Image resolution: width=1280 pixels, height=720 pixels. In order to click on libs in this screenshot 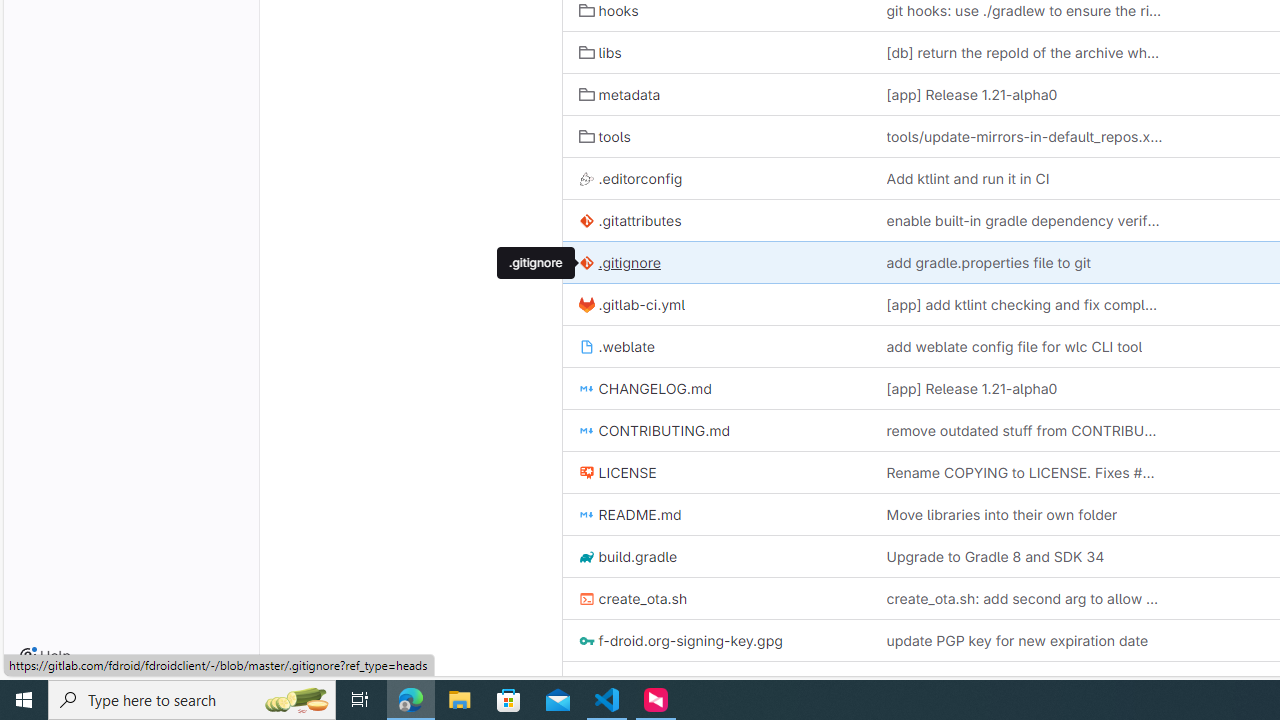, I will do `click(600, 52)`.